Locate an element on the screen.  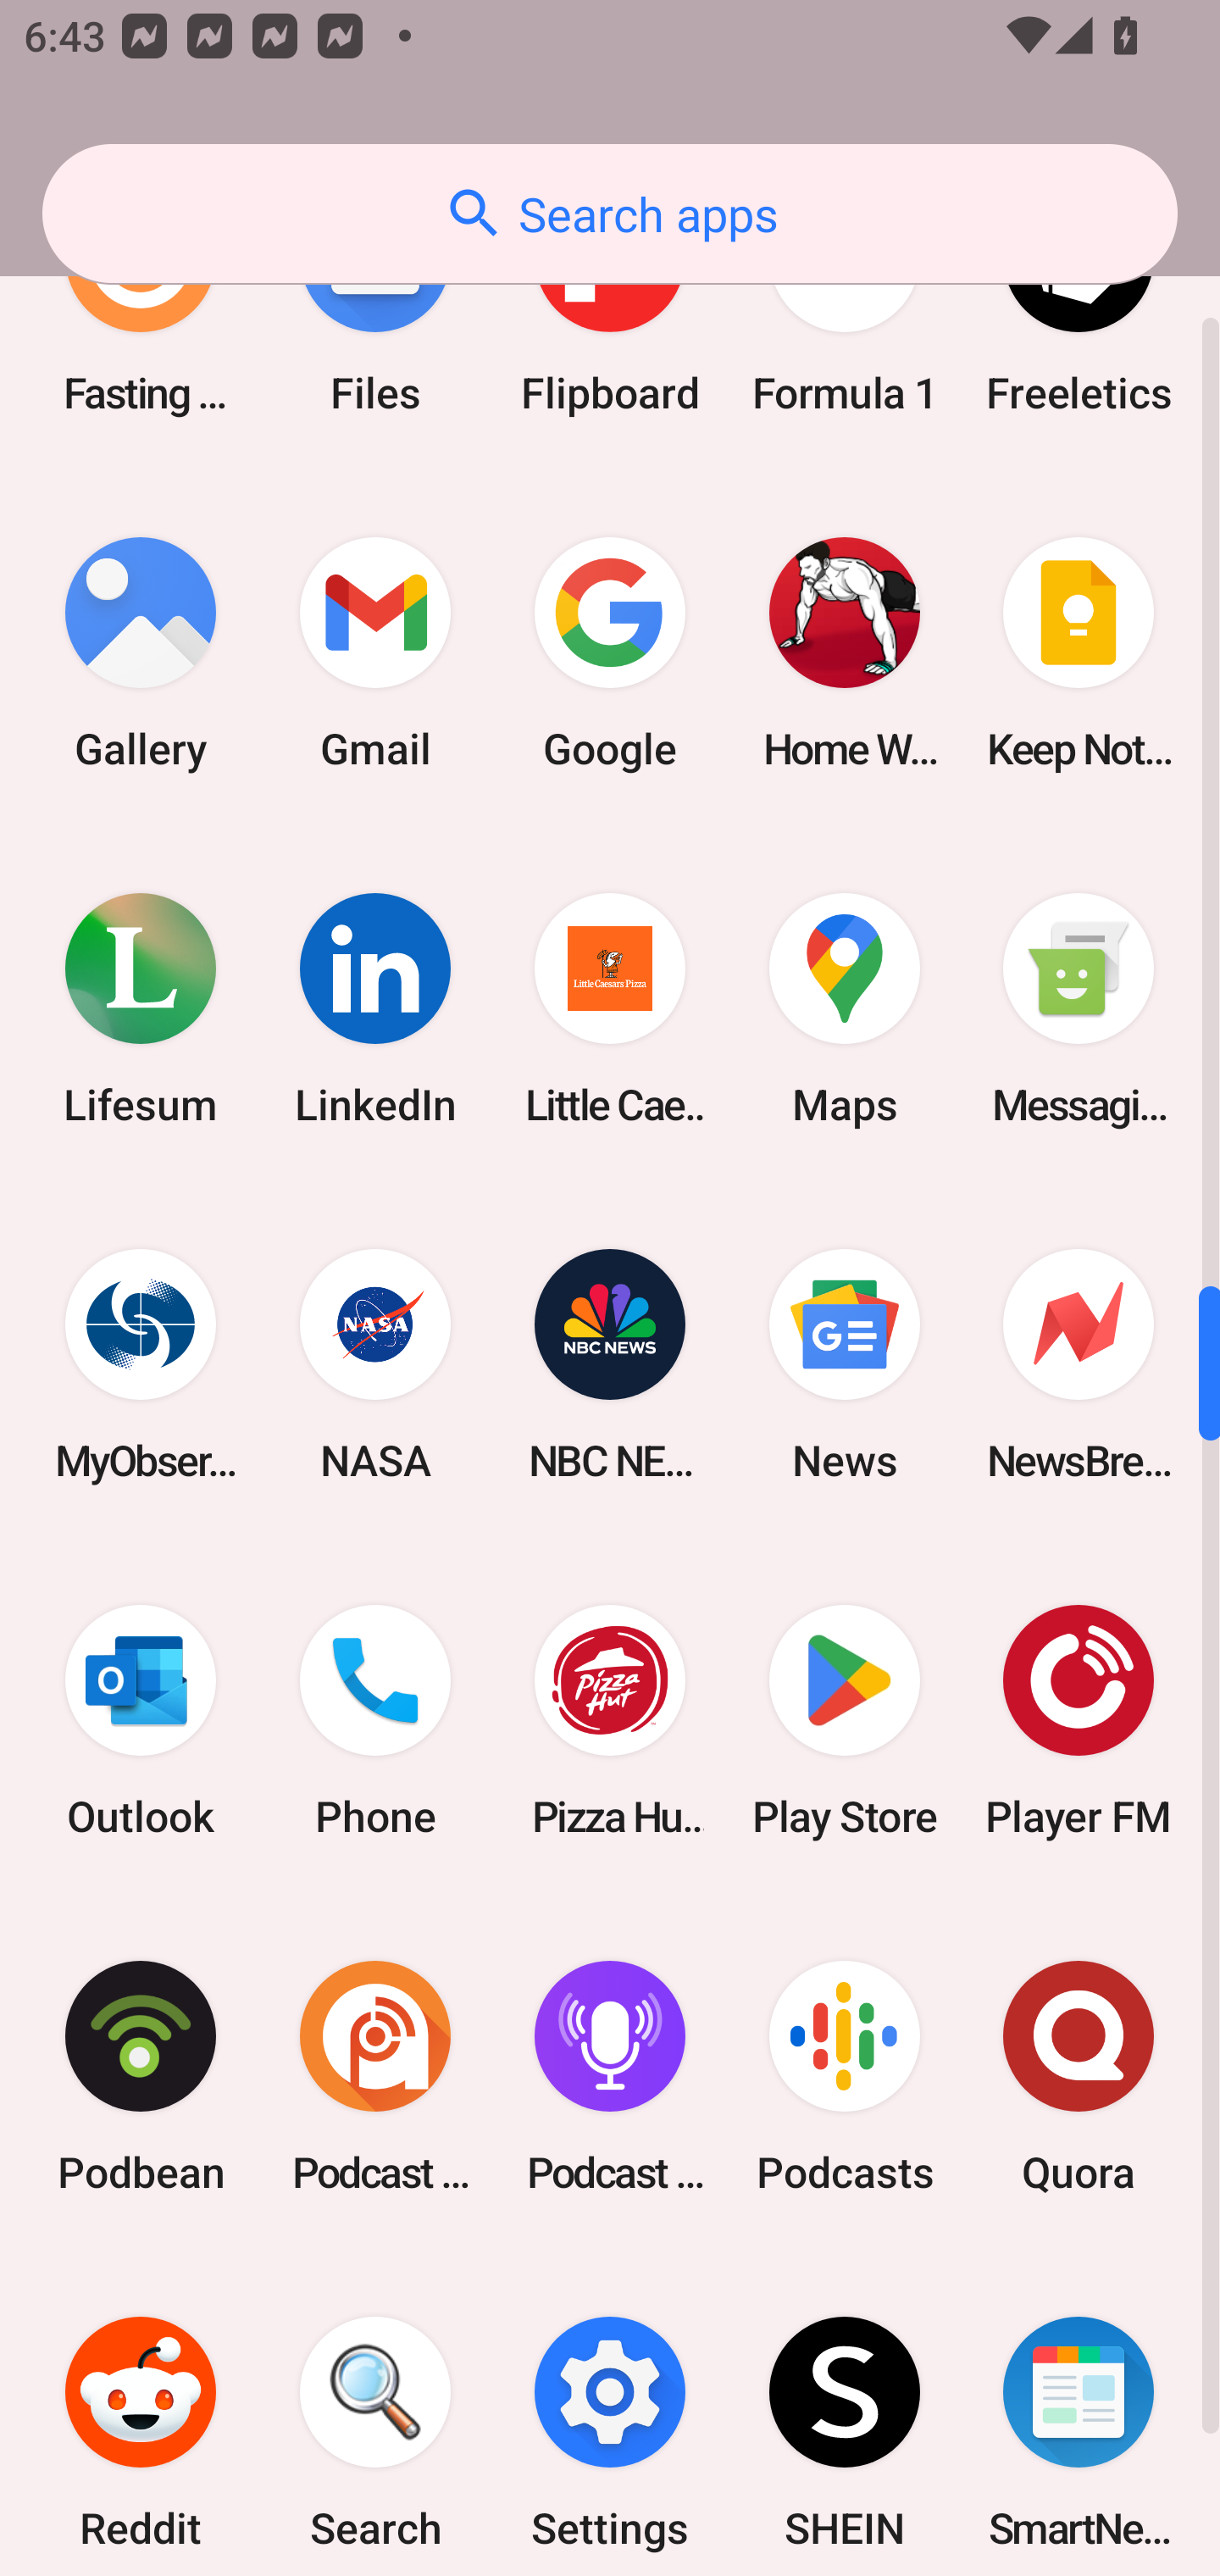
Gmail is located at coordinates (375, 654).